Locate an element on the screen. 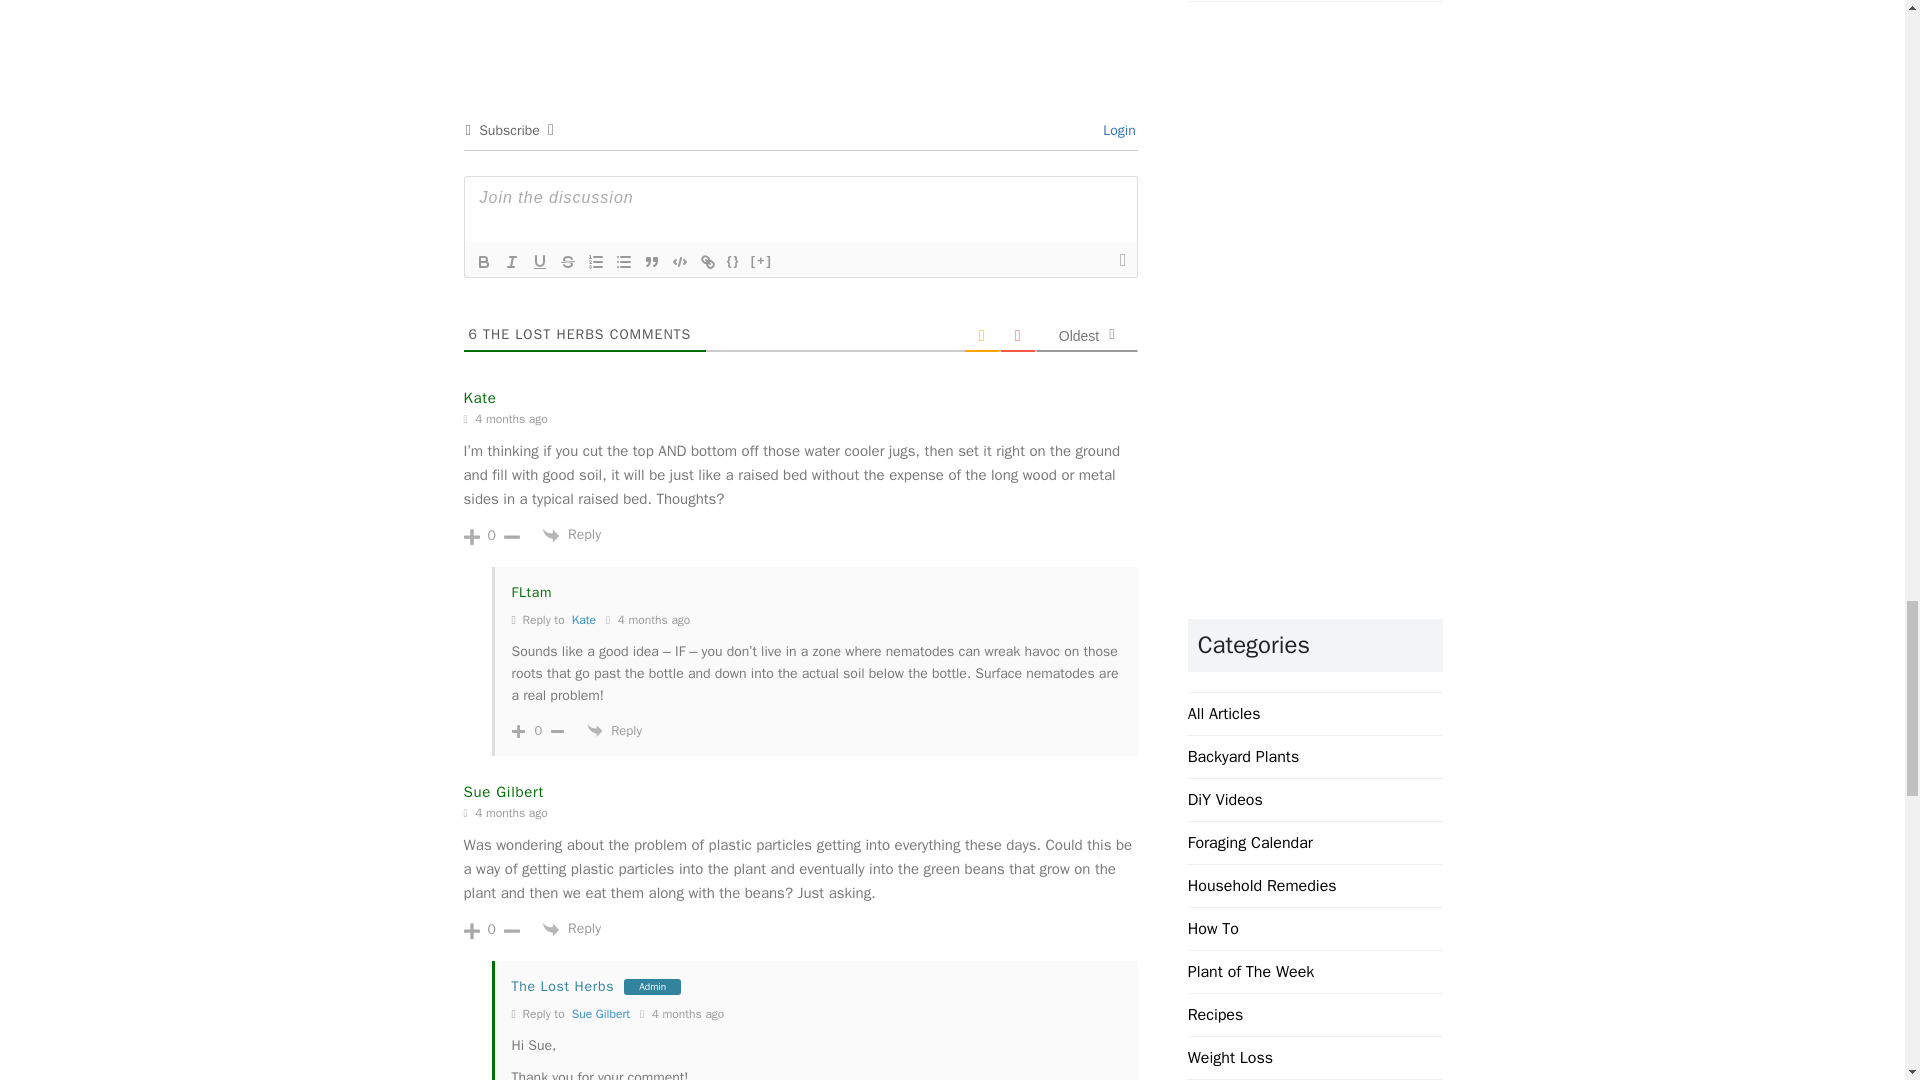 The height and width of the screenshot is (1080, 1920). Ordered List is located at coordinates (596, 262).